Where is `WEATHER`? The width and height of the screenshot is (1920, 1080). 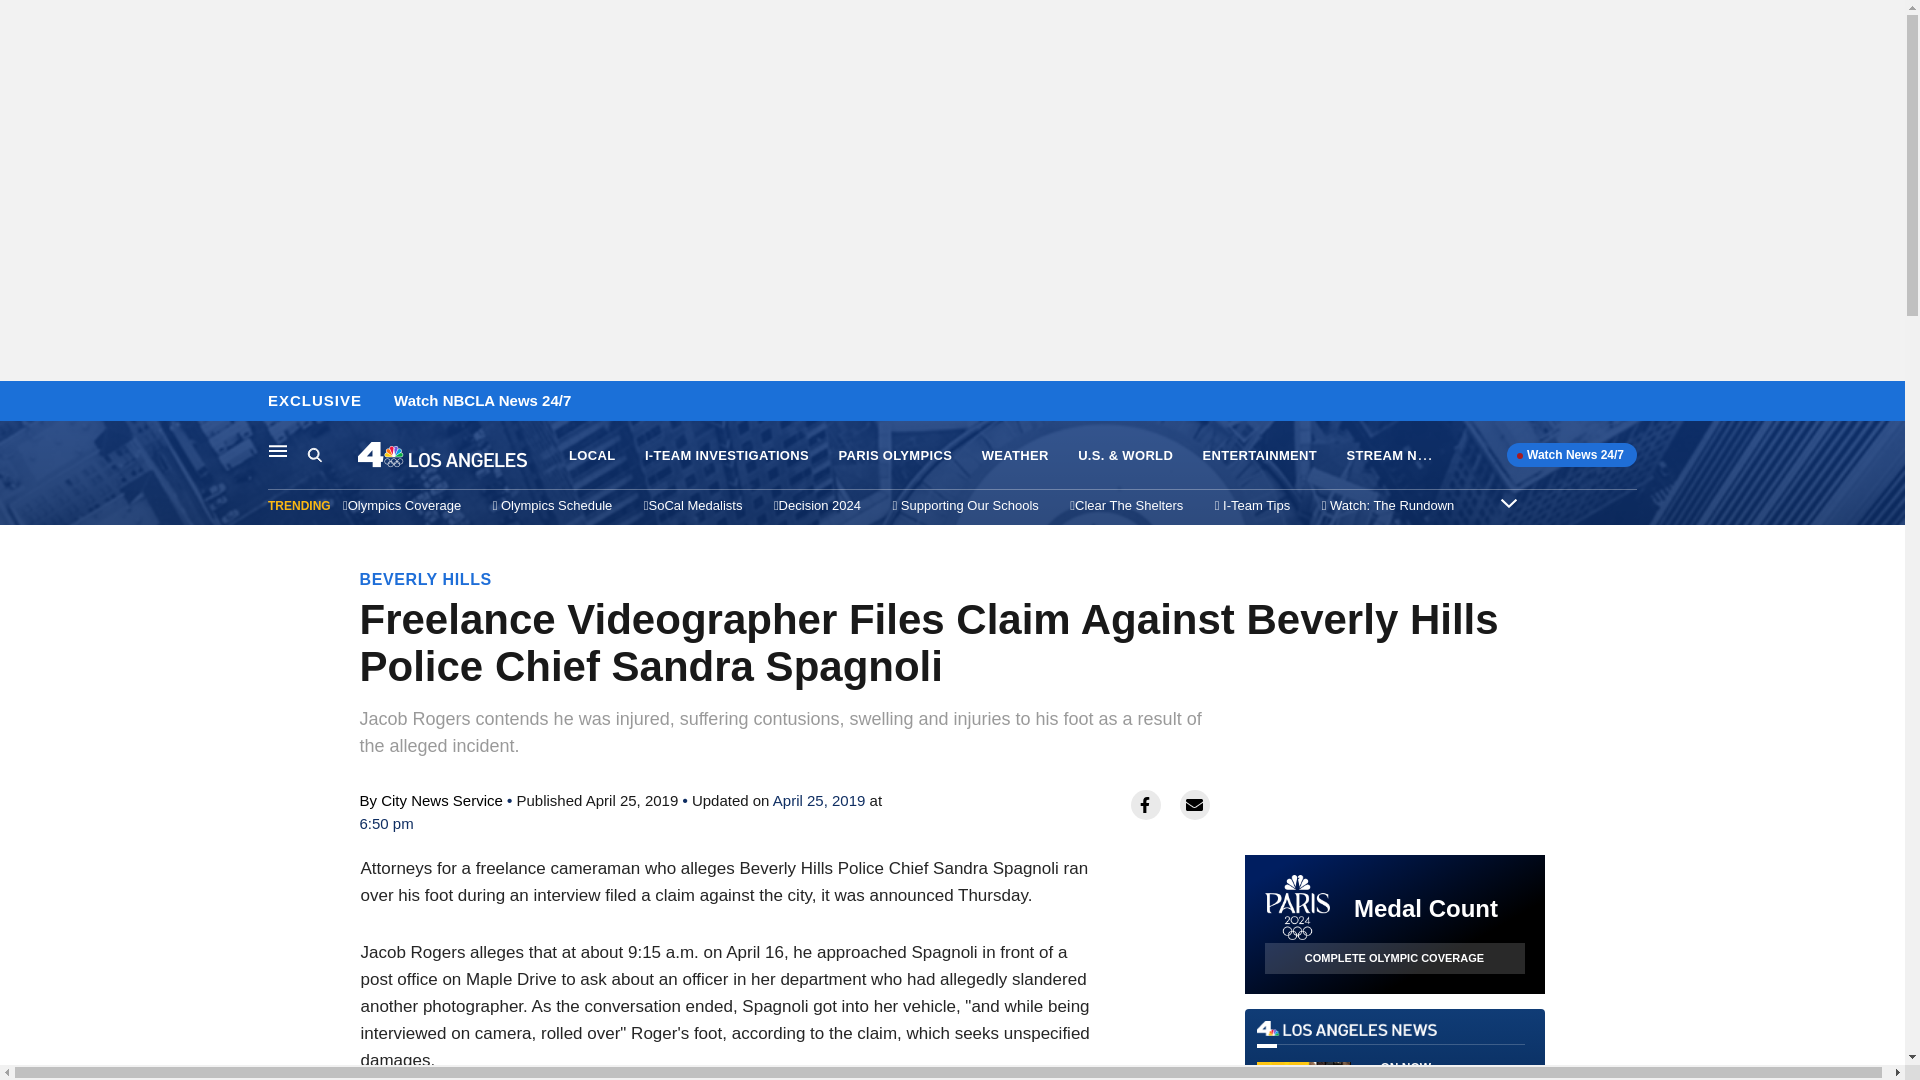
WEATHER is located at coordinates (726, 456).